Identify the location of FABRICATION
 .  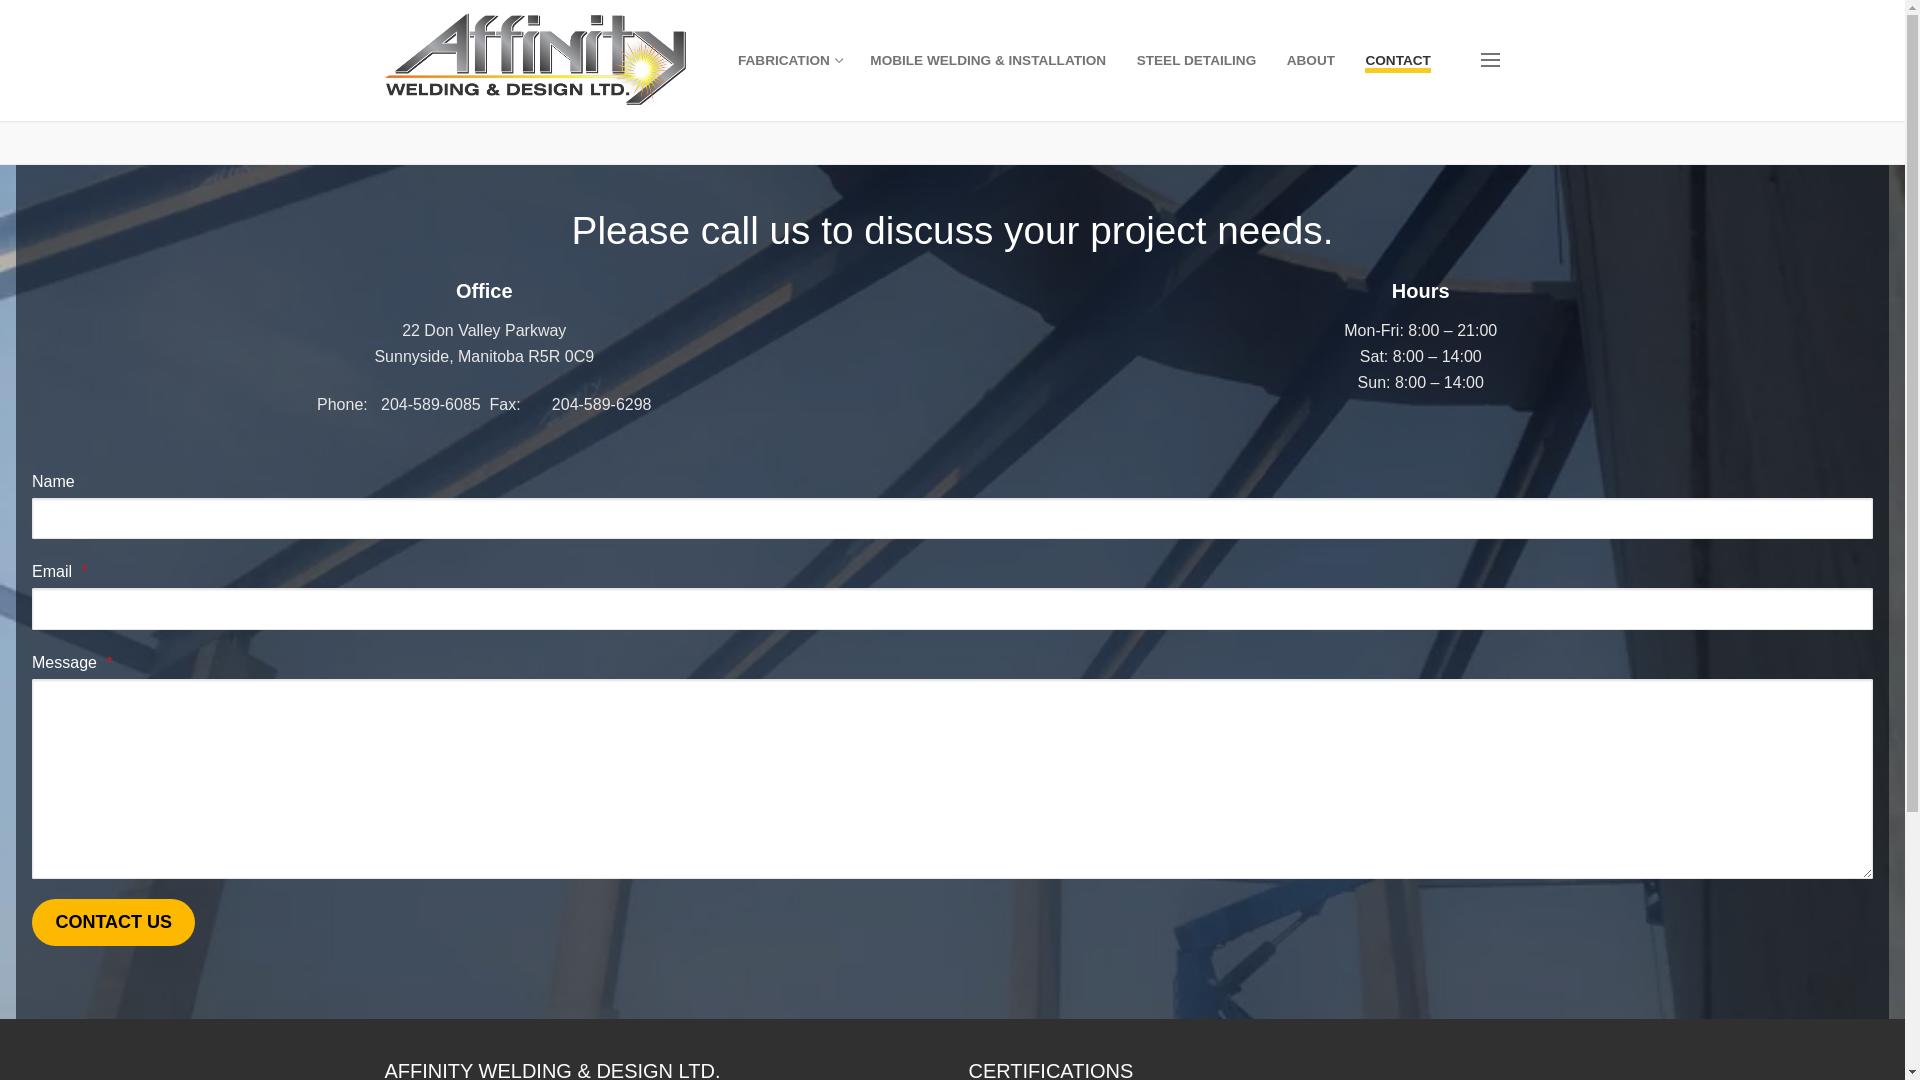
(789, 61).